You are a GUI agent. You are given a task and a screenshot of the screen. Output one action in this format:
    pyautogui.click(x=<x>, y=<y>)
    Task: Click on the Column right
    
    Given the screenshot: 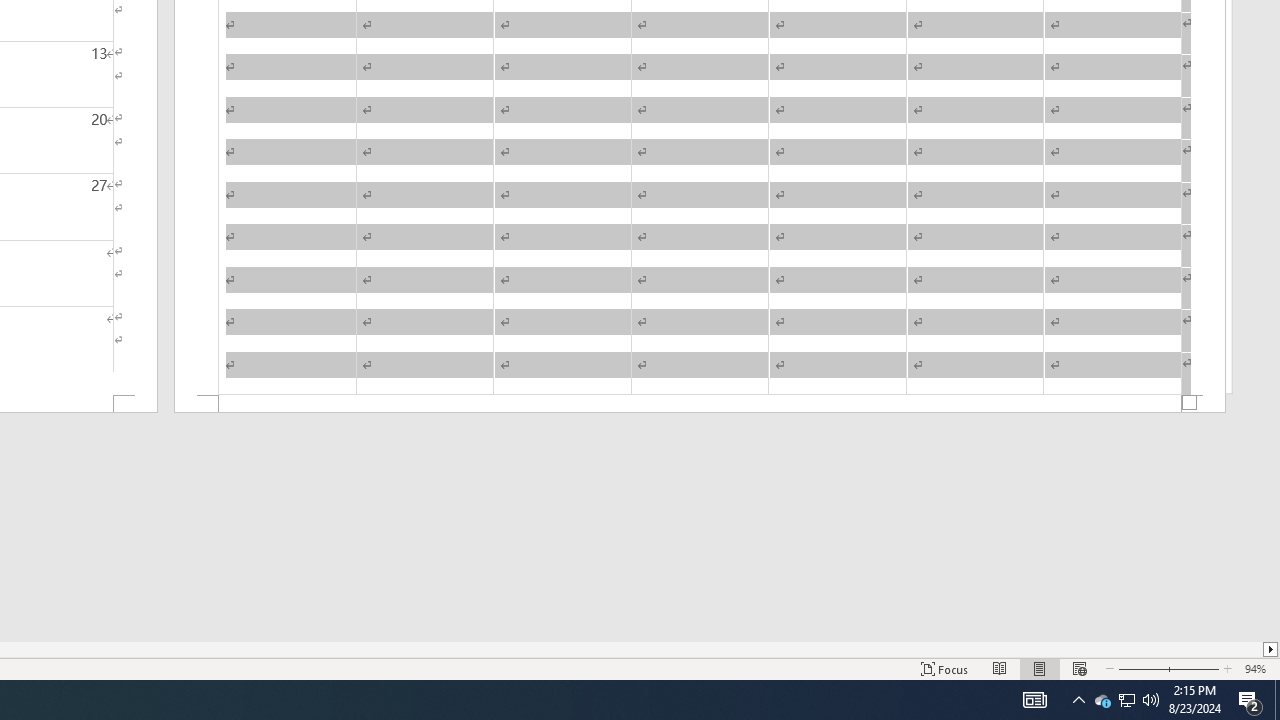 What is the action you would take?
    pyautogui.click(x=1272, y=649)
    